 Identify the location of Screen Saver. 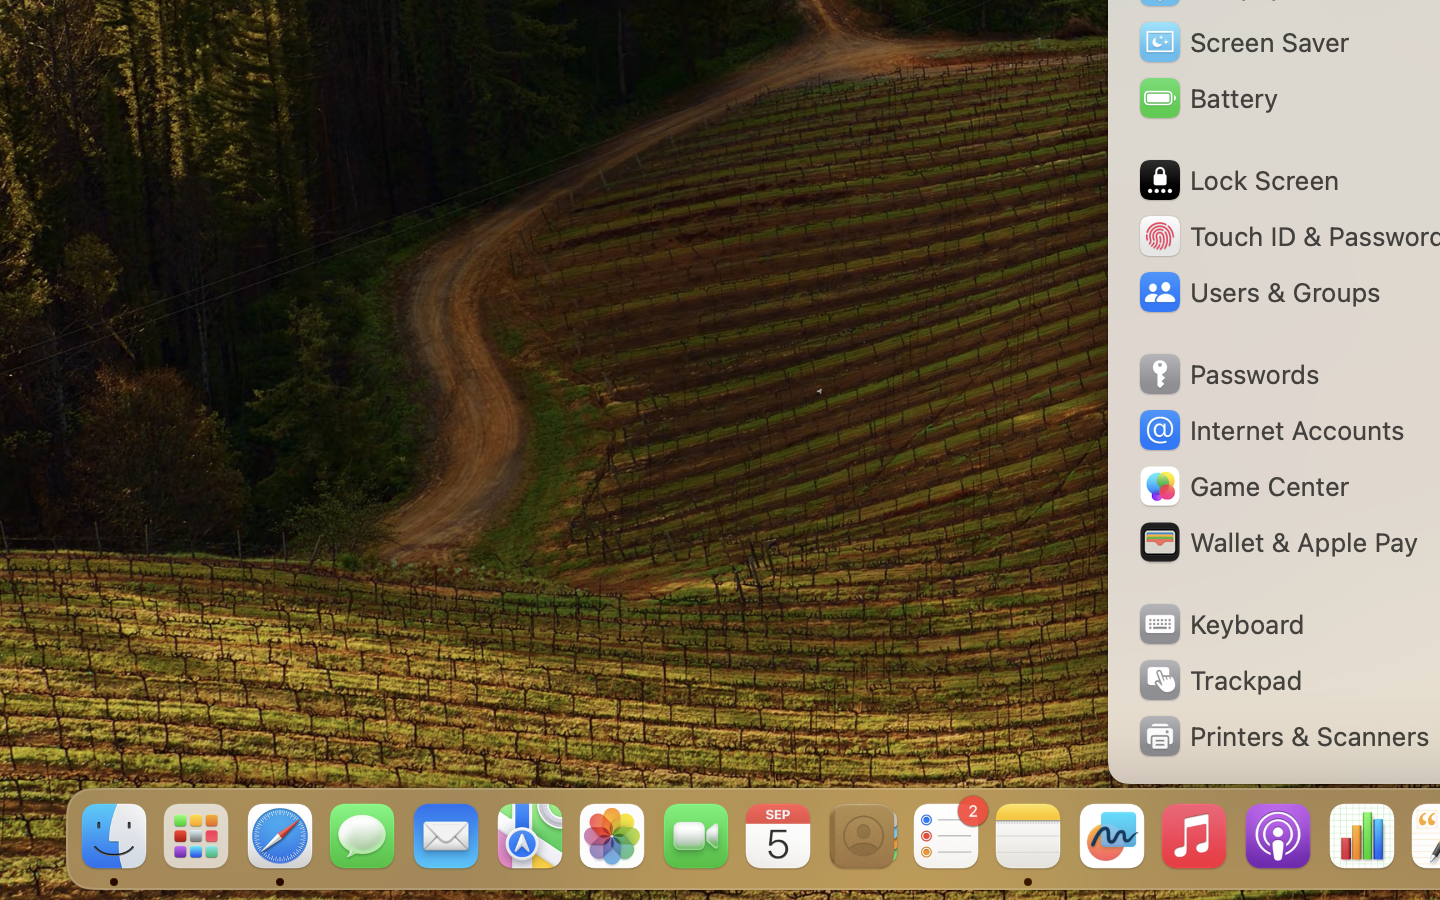
(1243, 42).